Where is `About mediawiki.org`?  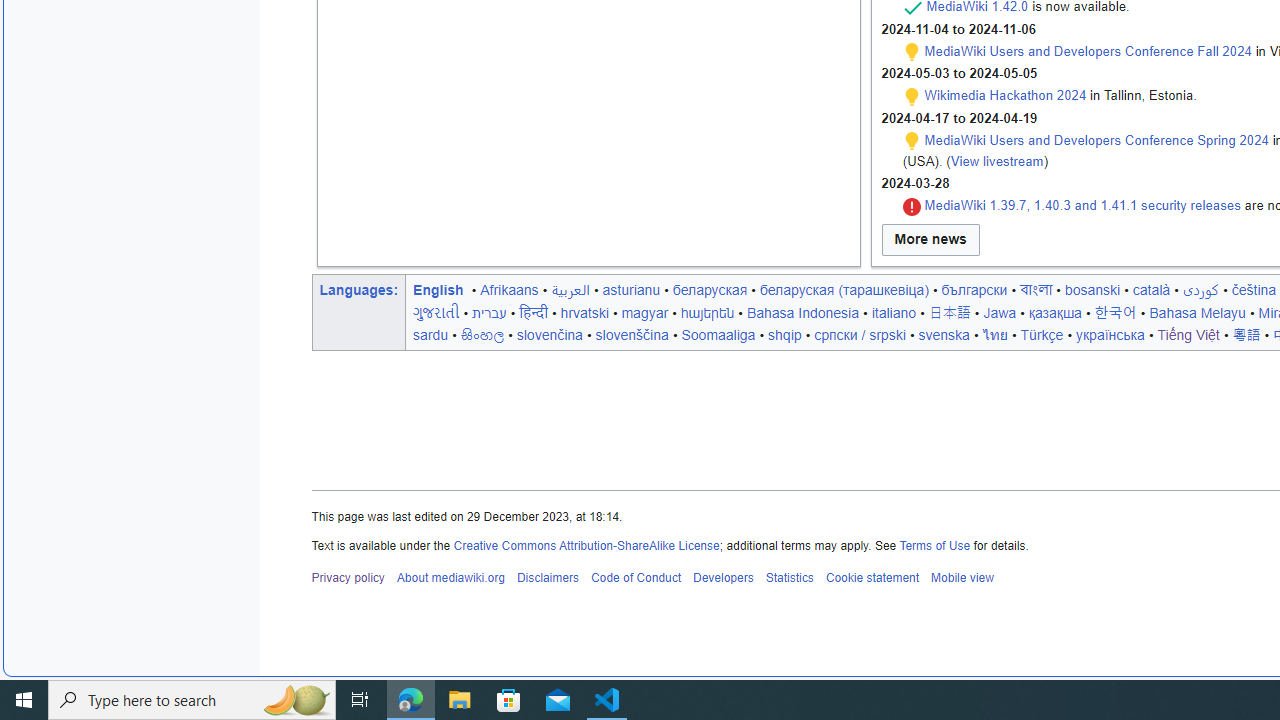 About mediawiki.org is located at coordinates (450, 578).